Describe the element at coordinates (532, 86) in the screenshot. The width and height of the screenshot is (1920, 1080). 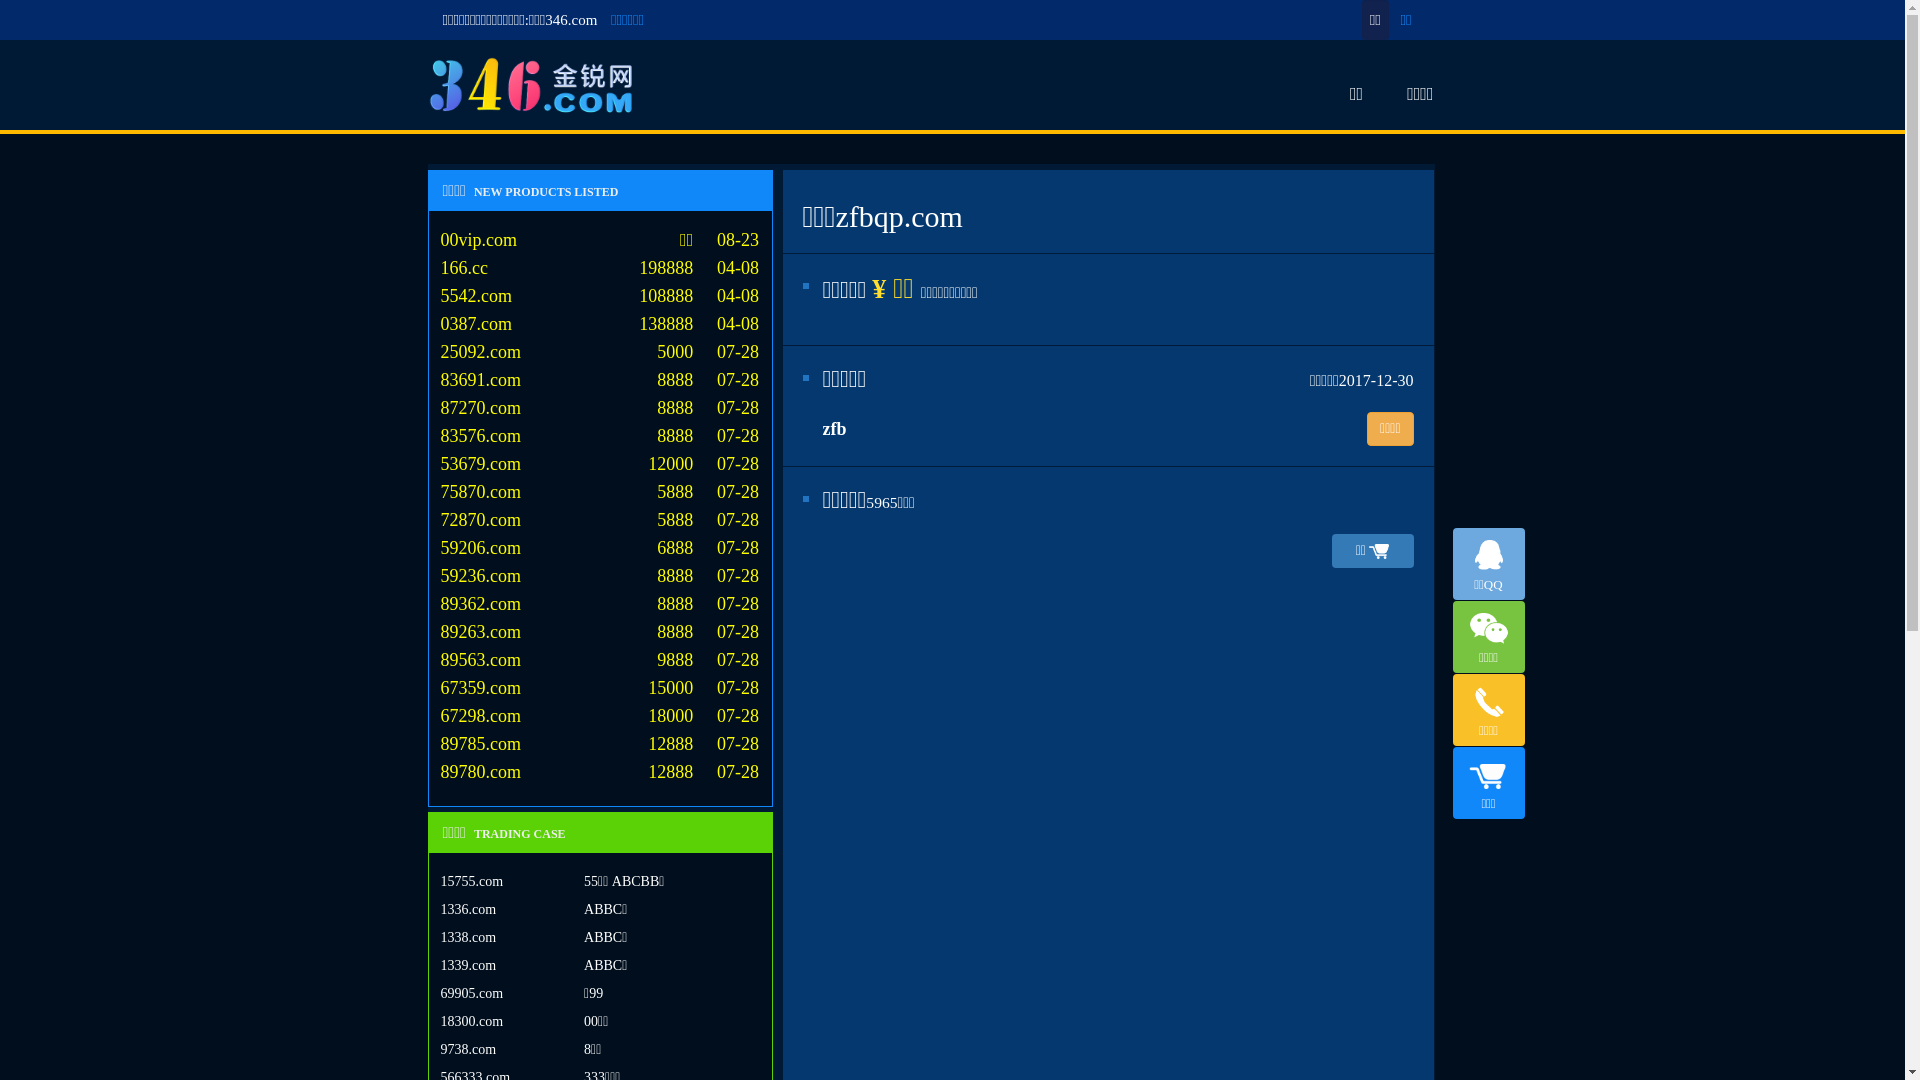
I see `346.com` at that location.